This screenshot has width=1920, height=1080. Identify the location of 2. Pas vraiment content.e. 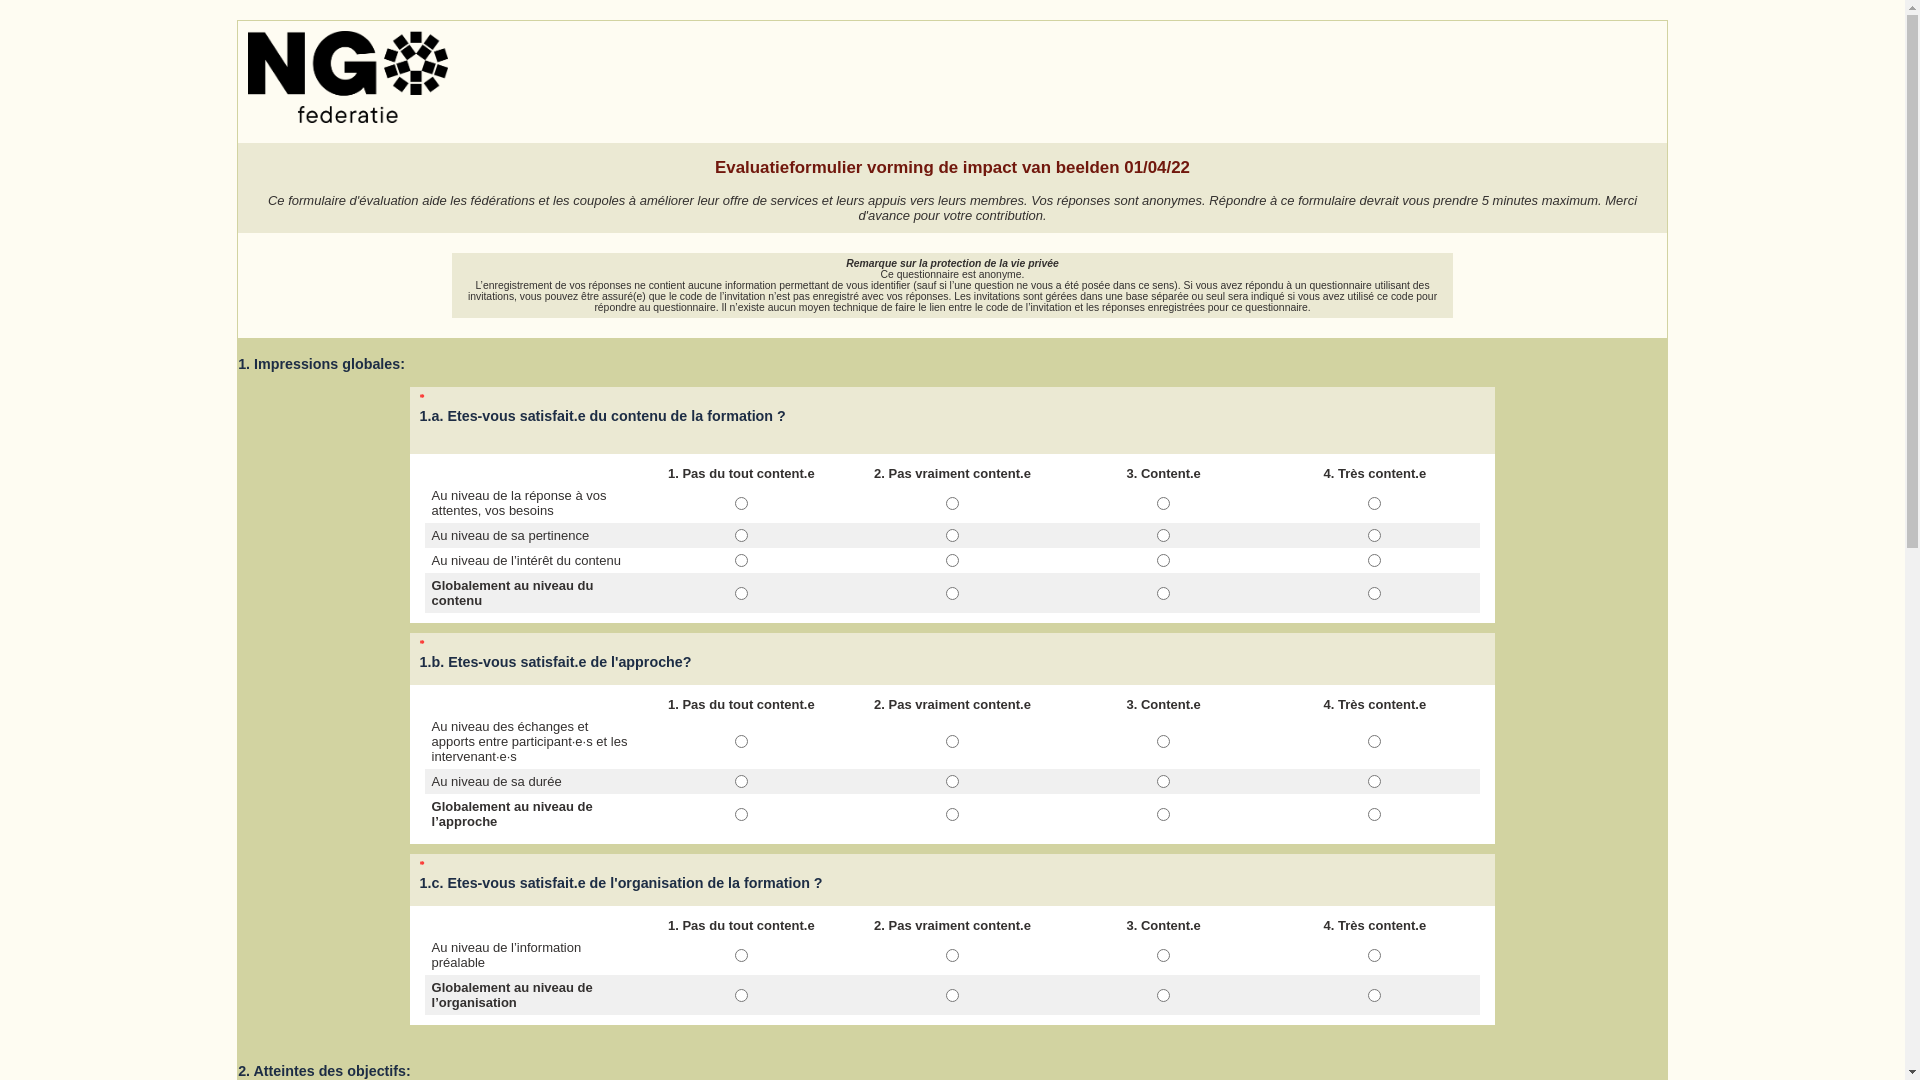
(952, 814).